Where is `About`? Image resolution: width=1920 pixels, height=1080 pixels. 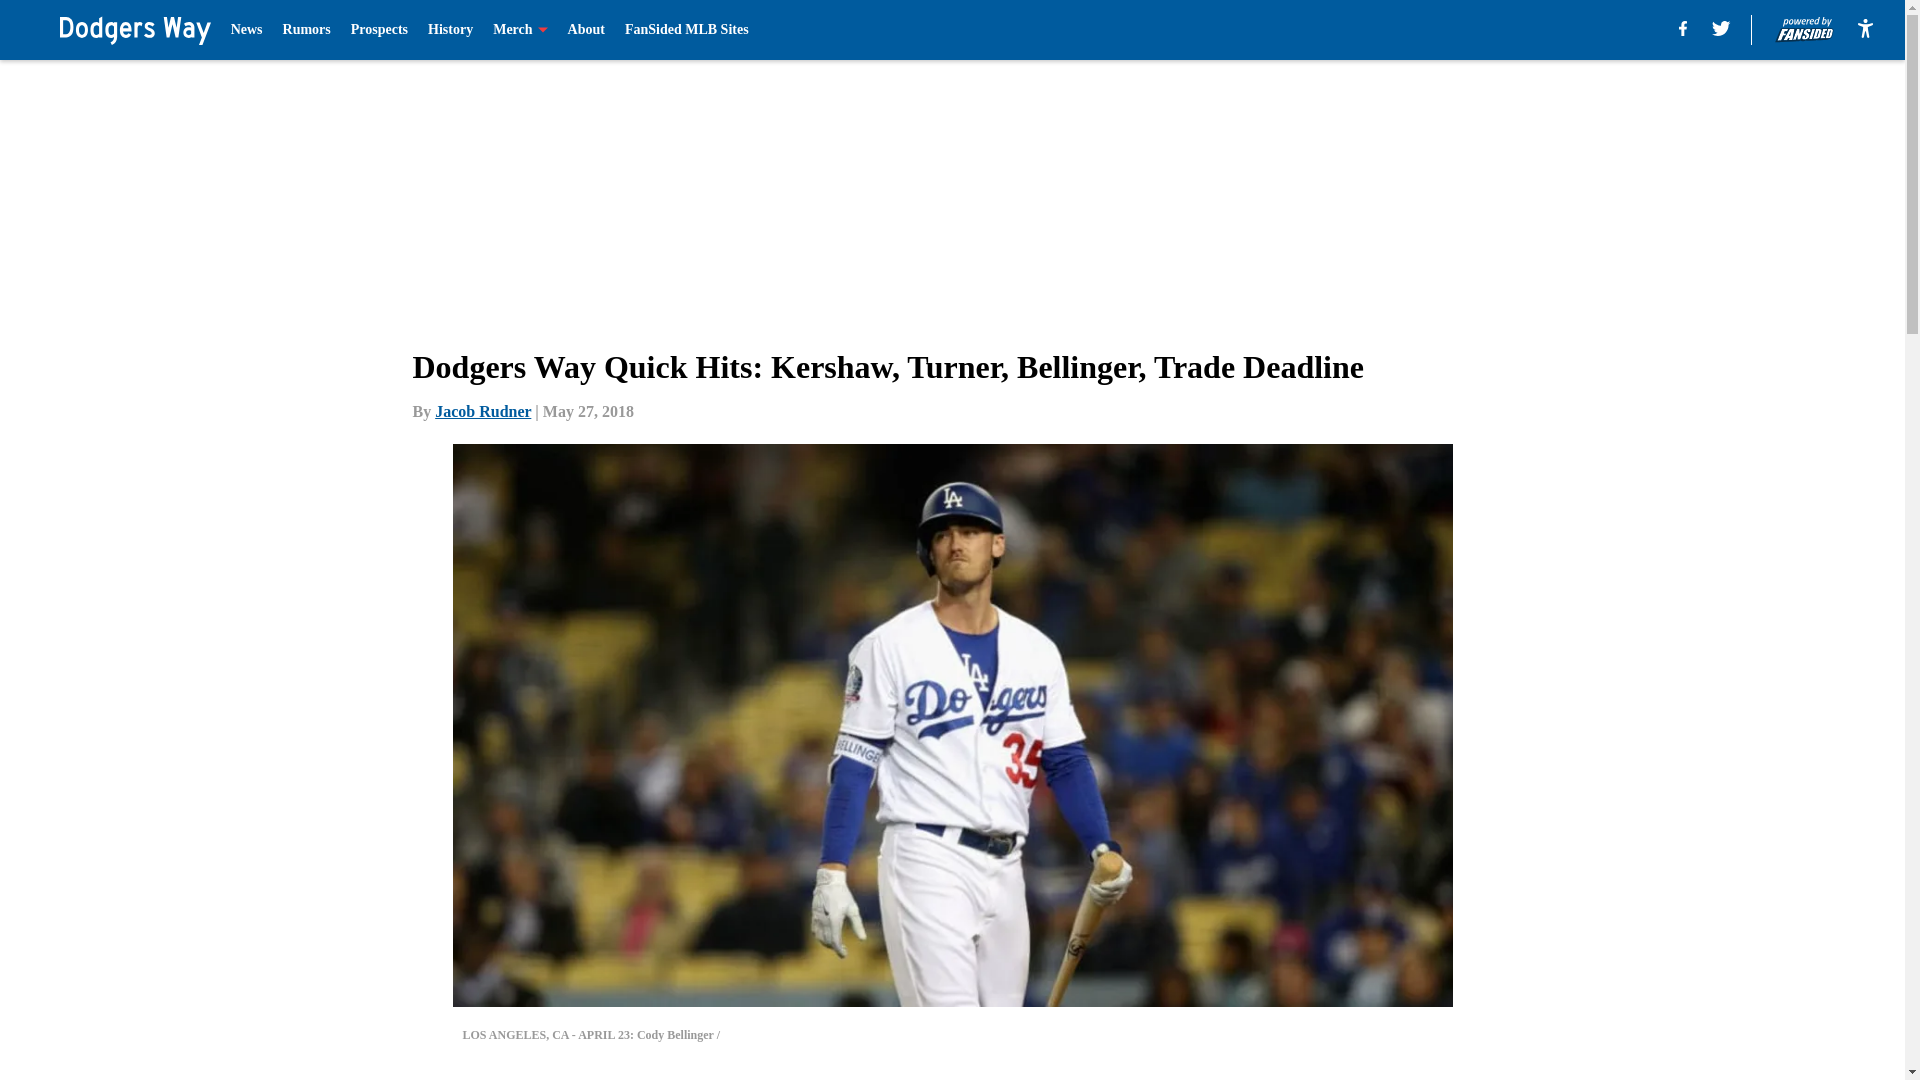 About is located at coordinates (586, 30).